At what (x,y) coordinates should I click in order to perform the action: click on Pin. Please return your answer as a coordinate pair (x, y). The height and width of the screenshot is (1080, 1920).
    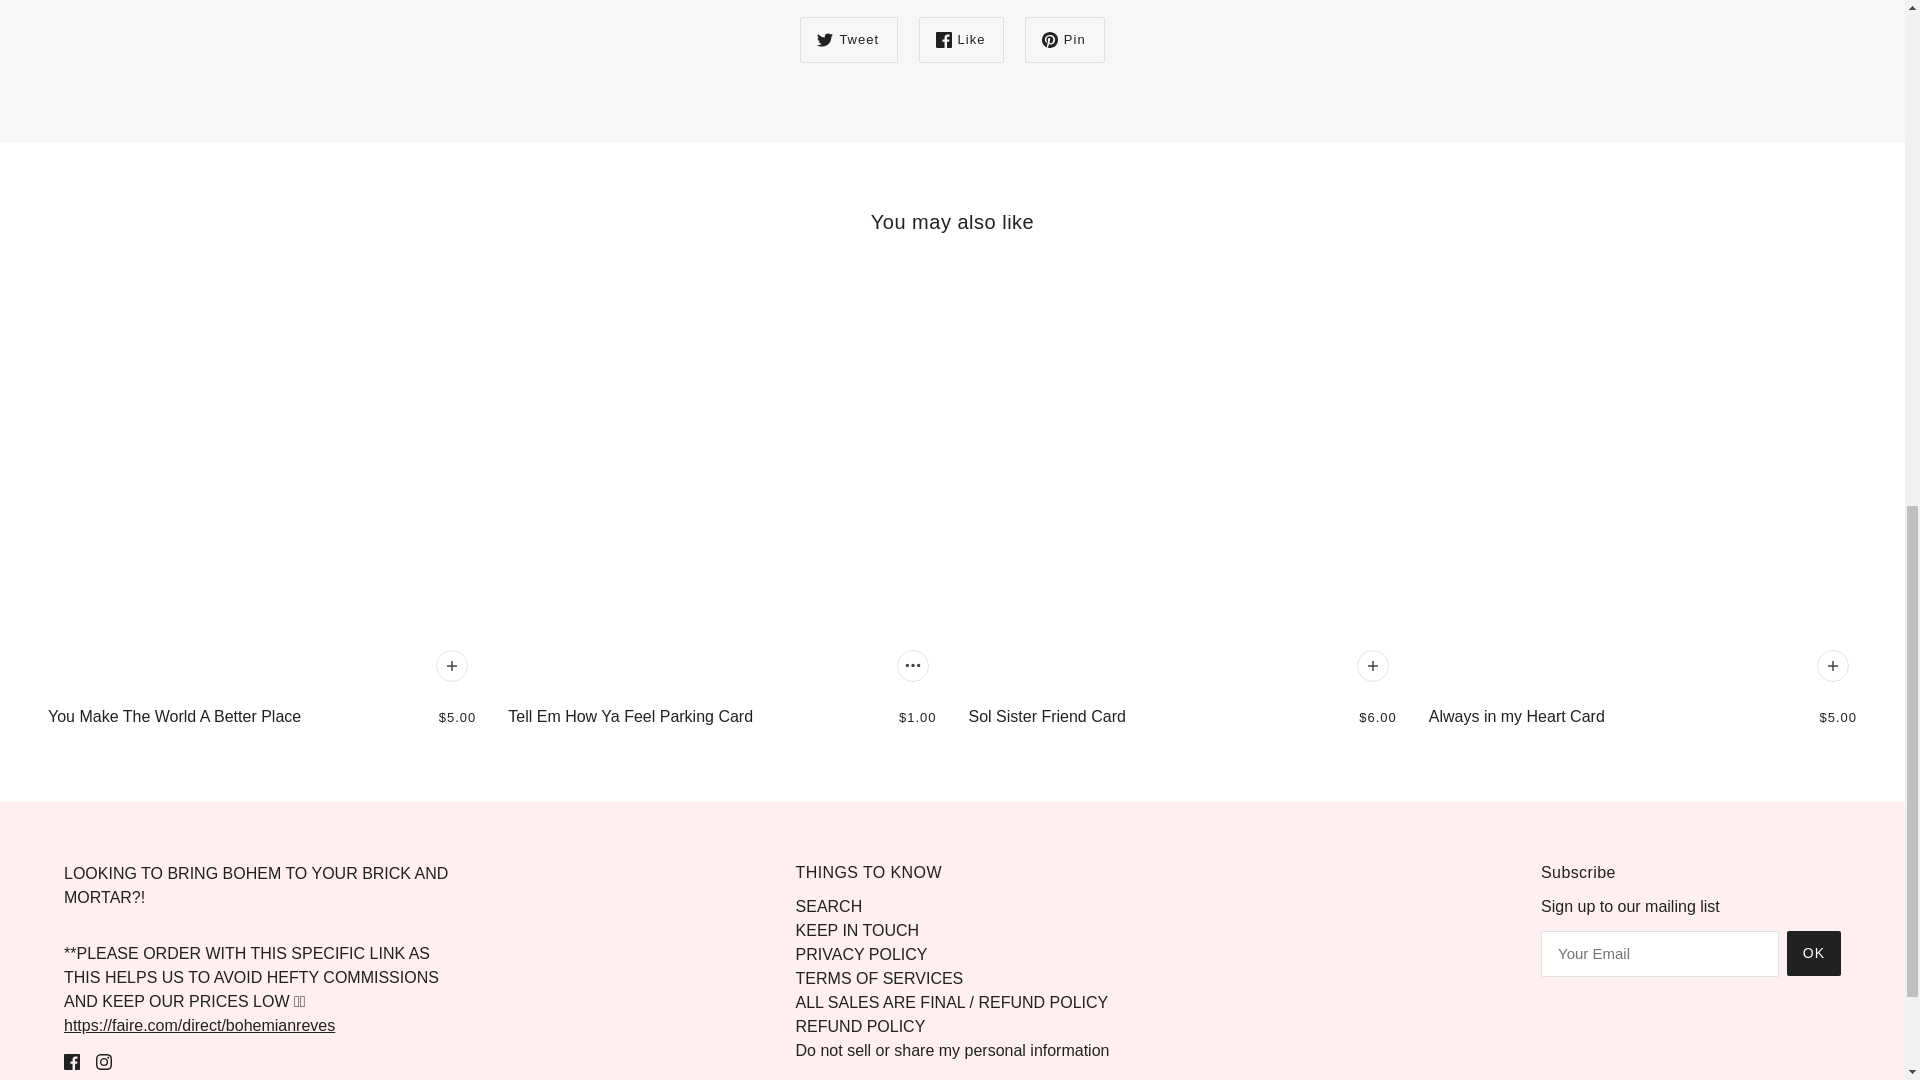
    Looking at the image, I should click on (1065, 39).